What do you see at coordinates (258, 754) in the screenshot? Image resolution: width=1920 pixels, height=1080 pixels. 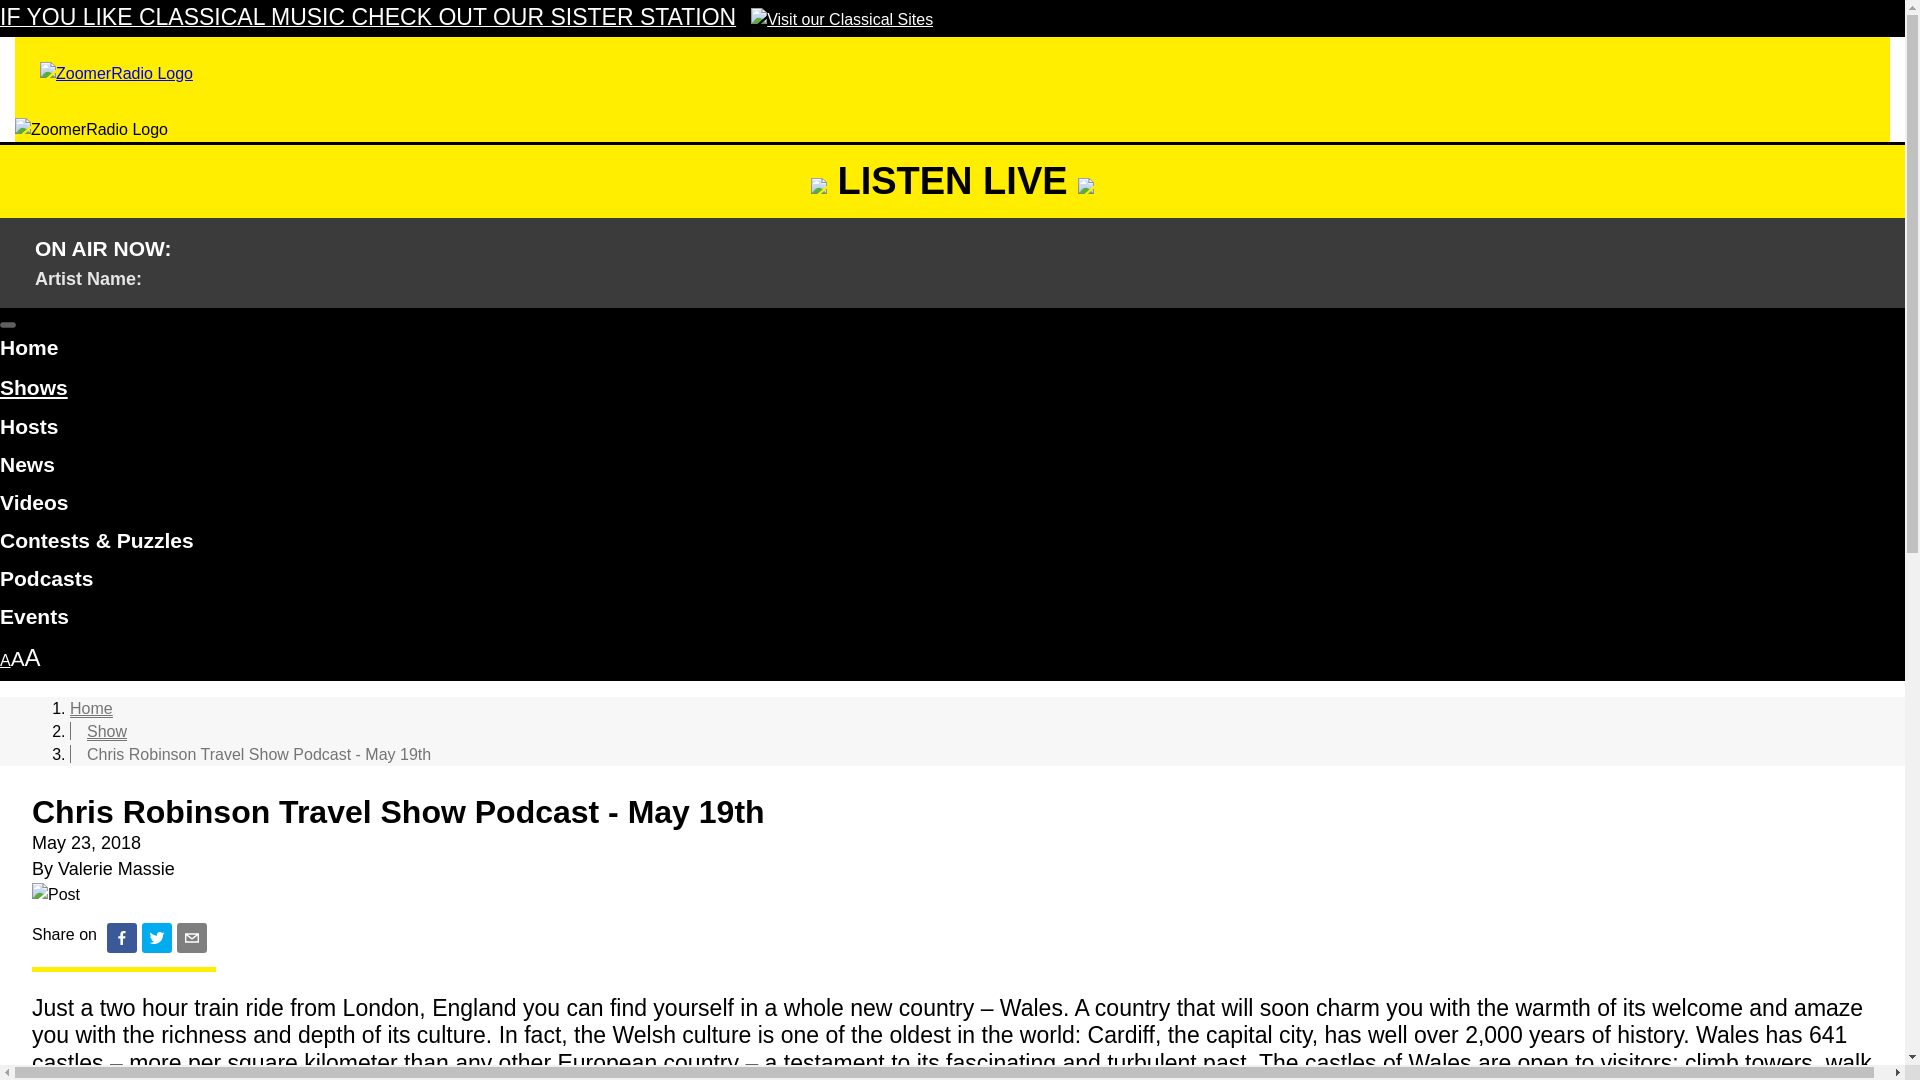 I see `Chris Robinson Travel Show Podcast - May 19th` at bounding box center [258, 754].